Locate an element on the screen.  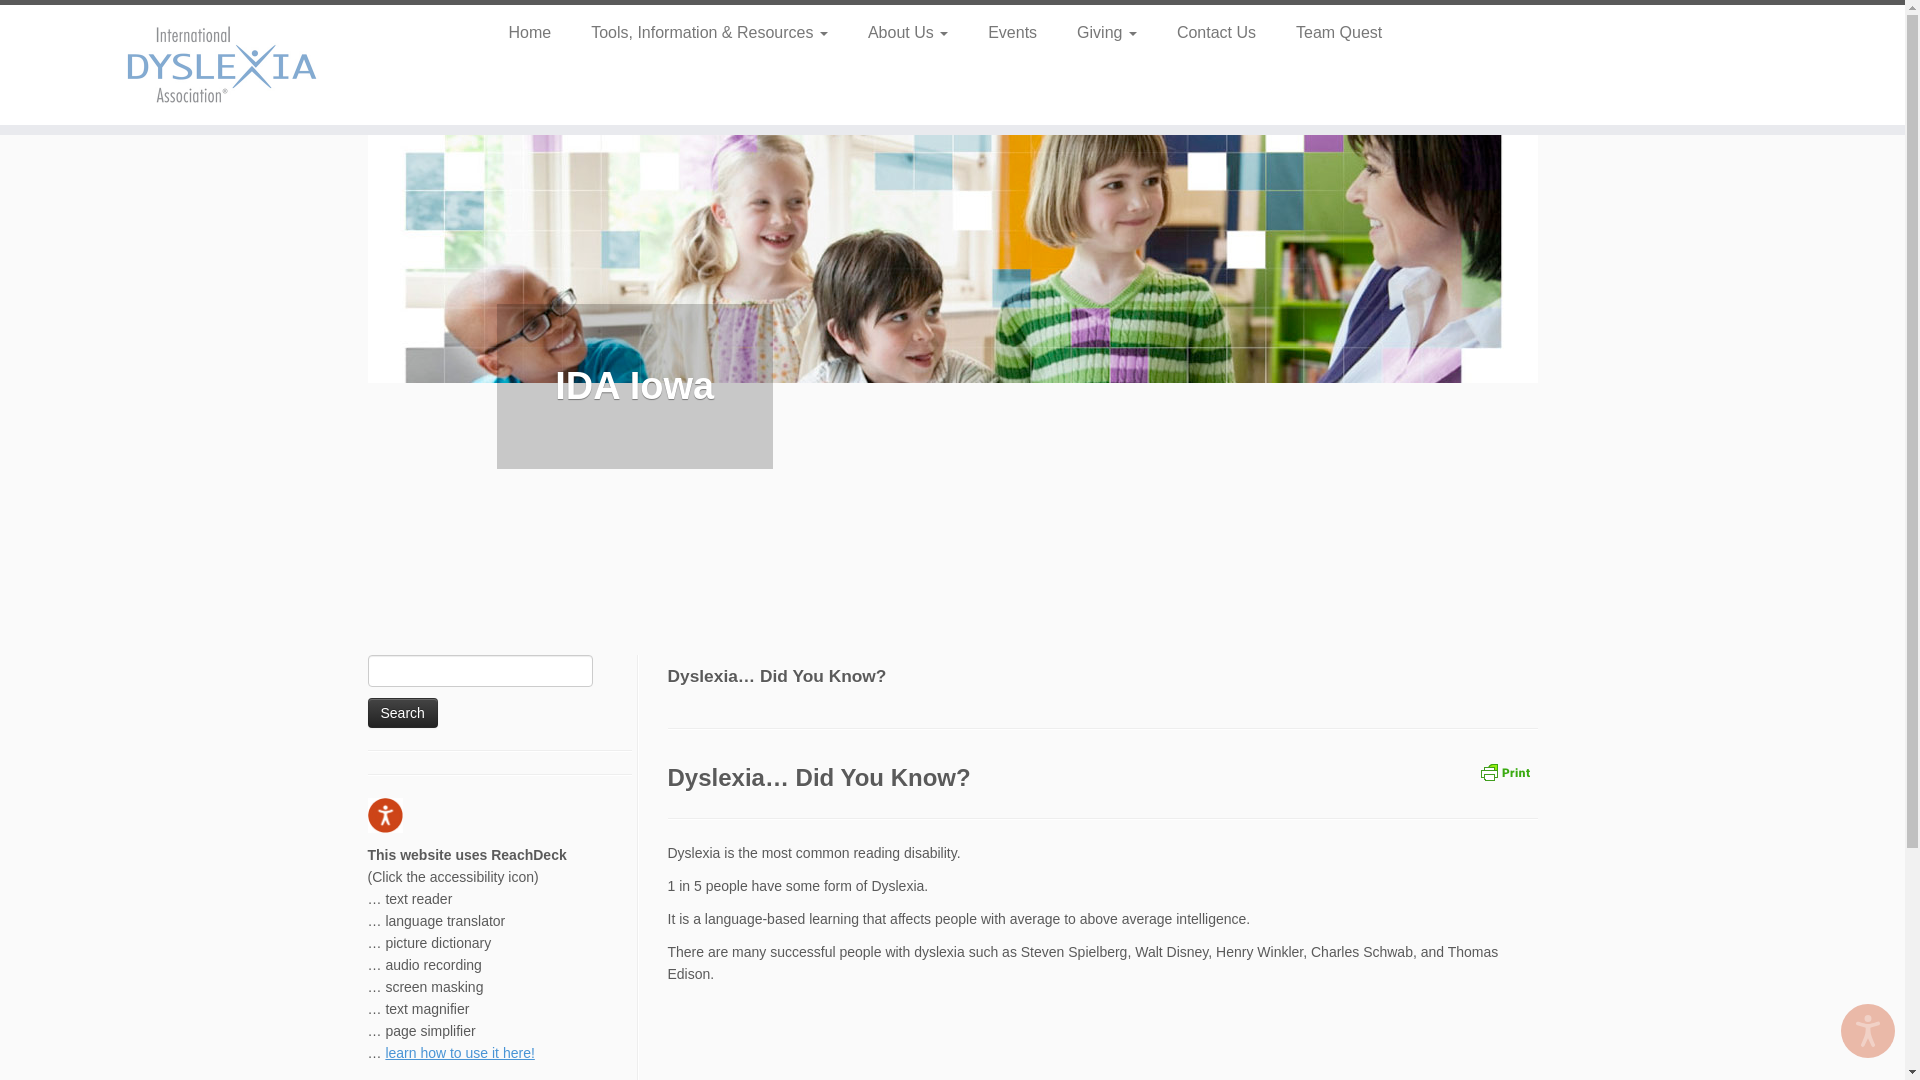
Team Quest is located at coordinates (1329, 32).